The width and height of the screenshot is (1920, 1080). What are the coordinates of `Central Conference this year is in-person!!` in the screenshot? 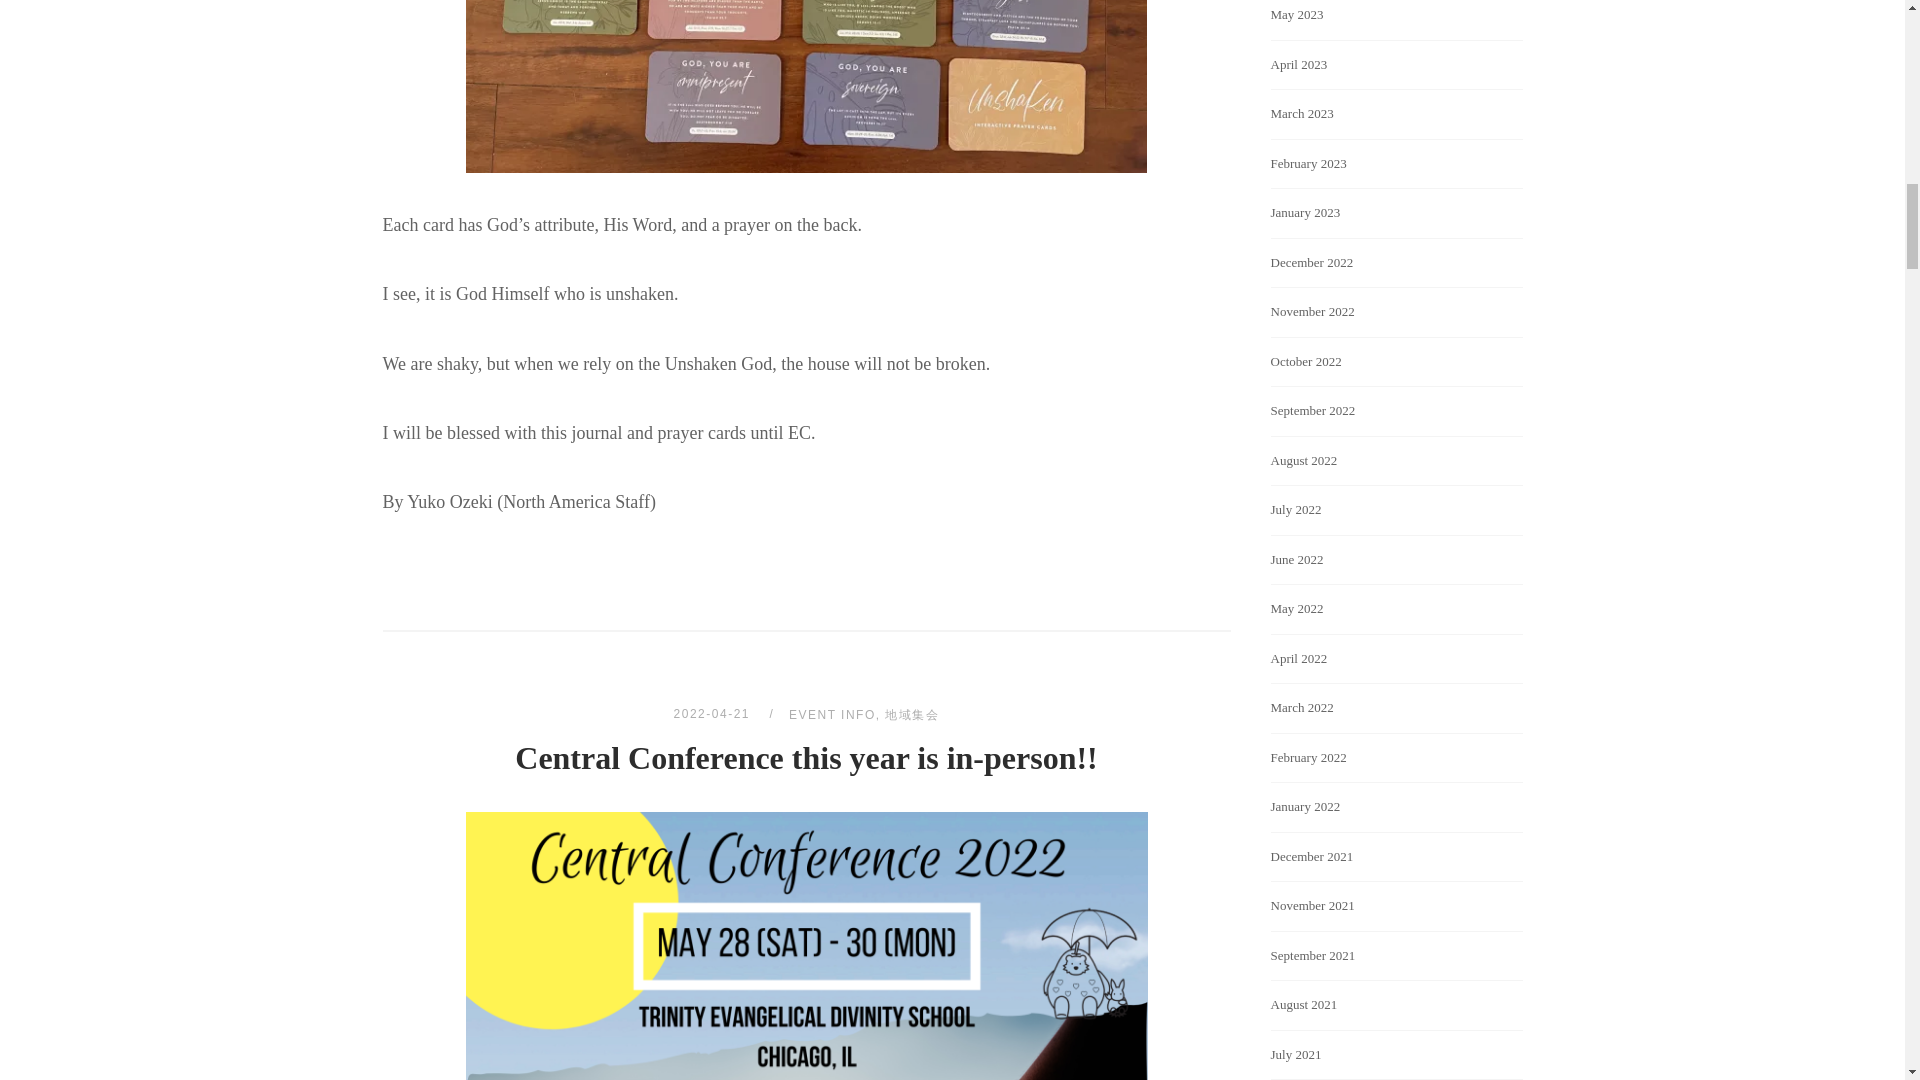 It's located at (805, 758).